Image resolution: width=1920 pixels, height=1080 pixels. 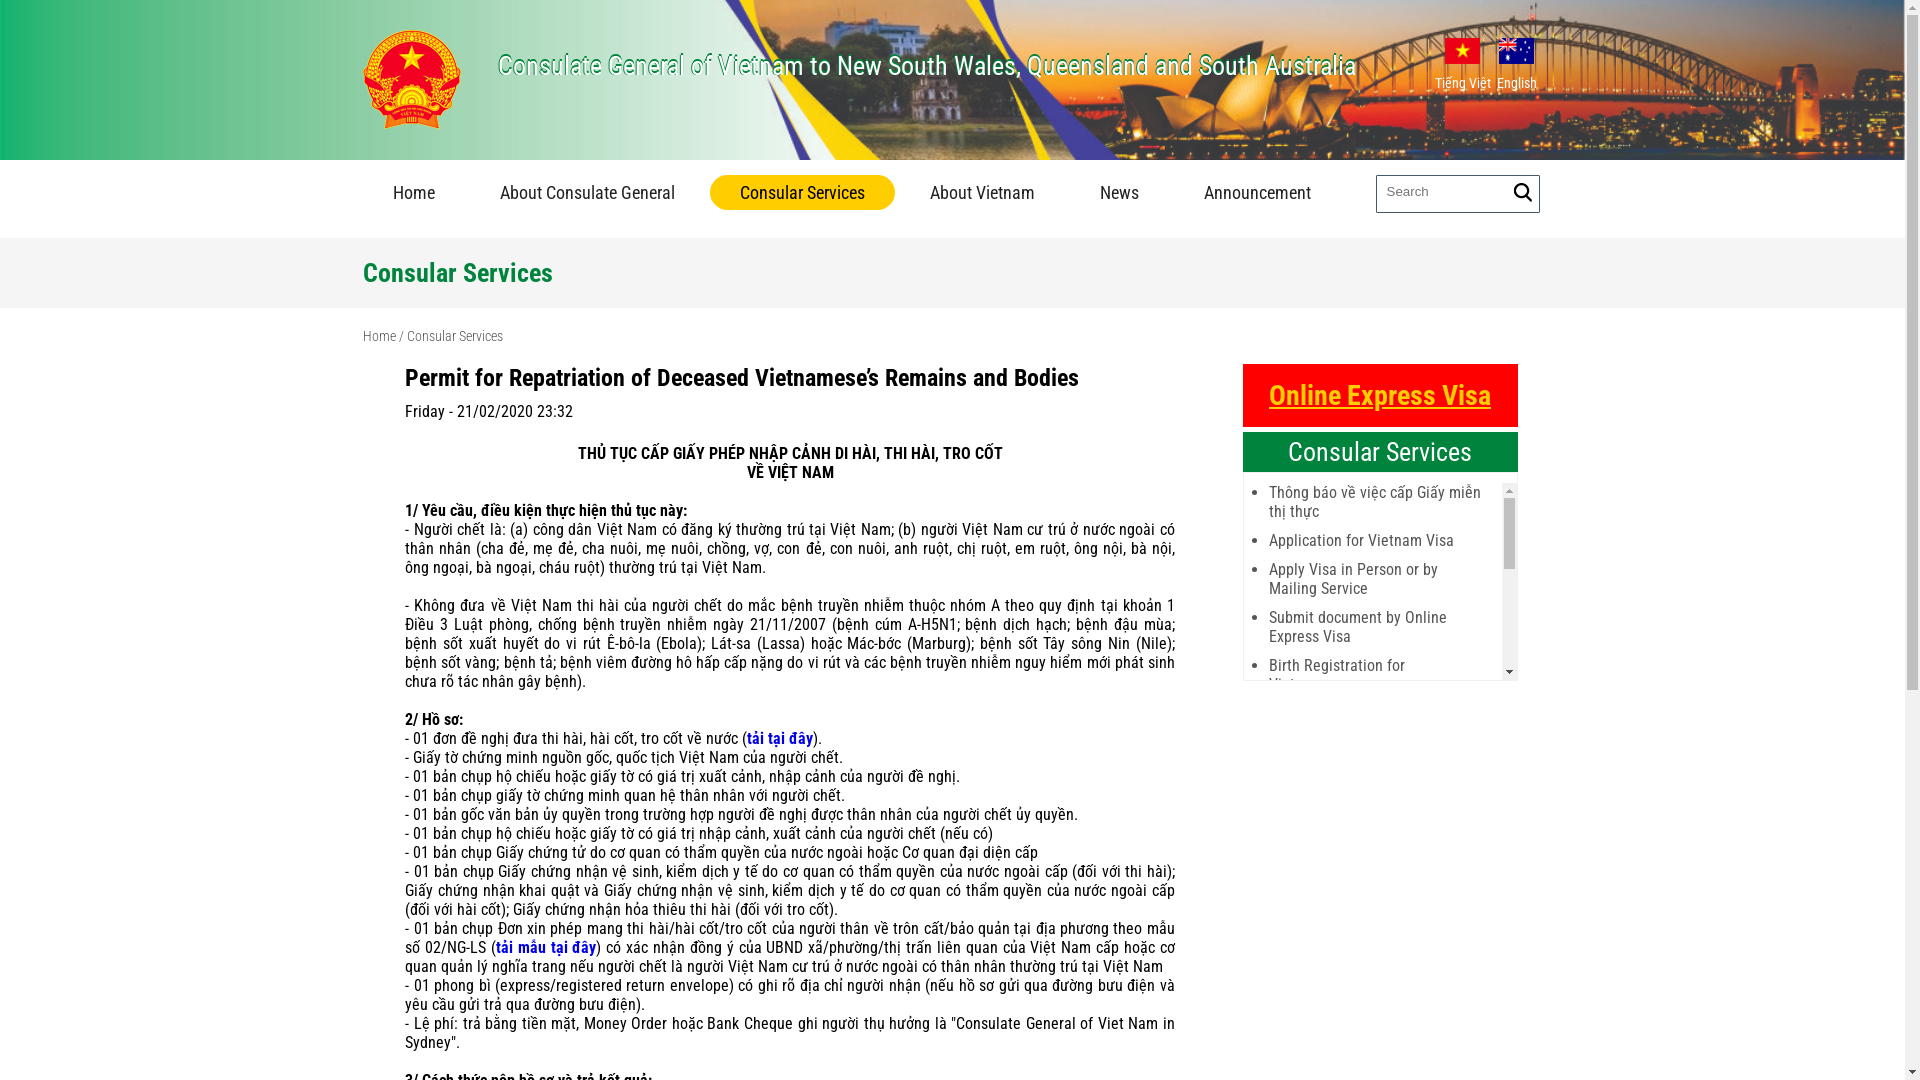 I want to click on Birth Registration for Vietnamese, so click(x=1374, y=675).